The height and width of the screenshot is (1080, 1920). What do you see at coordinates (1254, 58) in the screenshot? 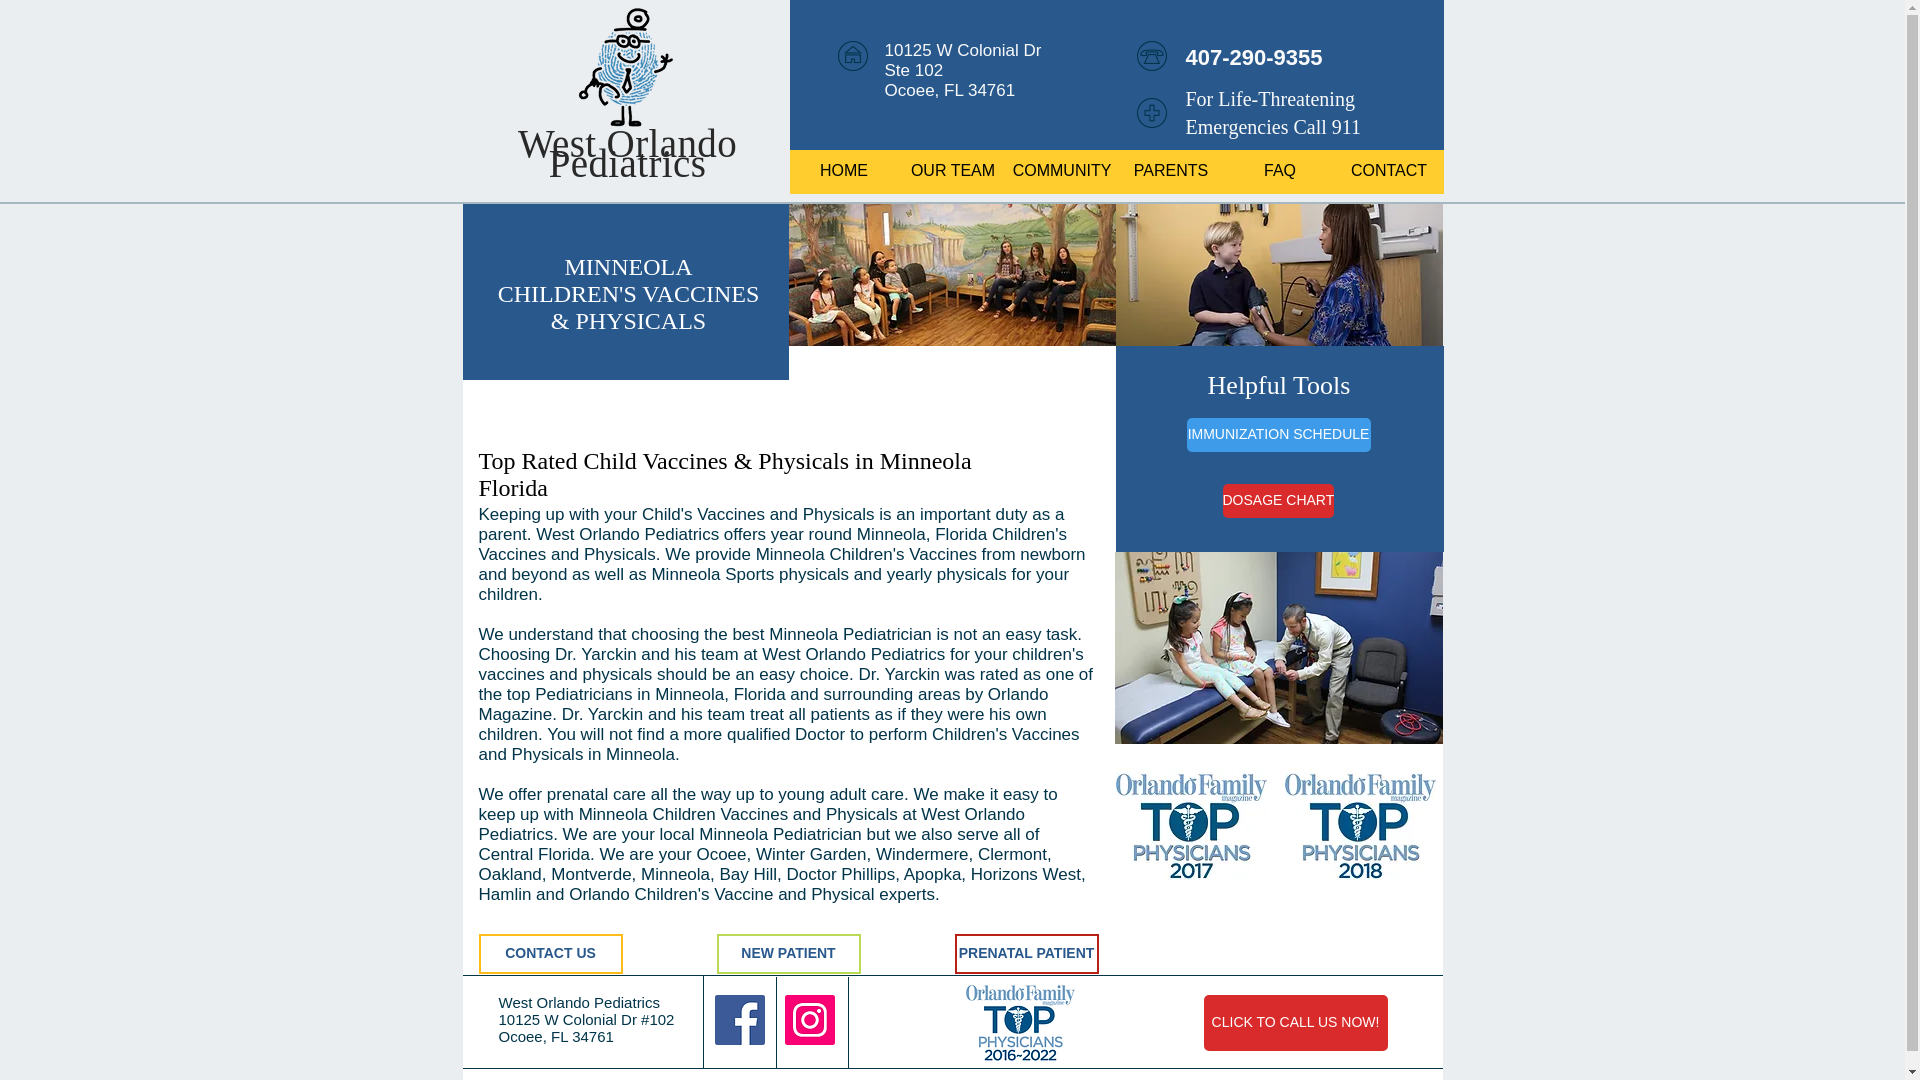
I see `407-290-9355` at bounding box center [1254, 58].